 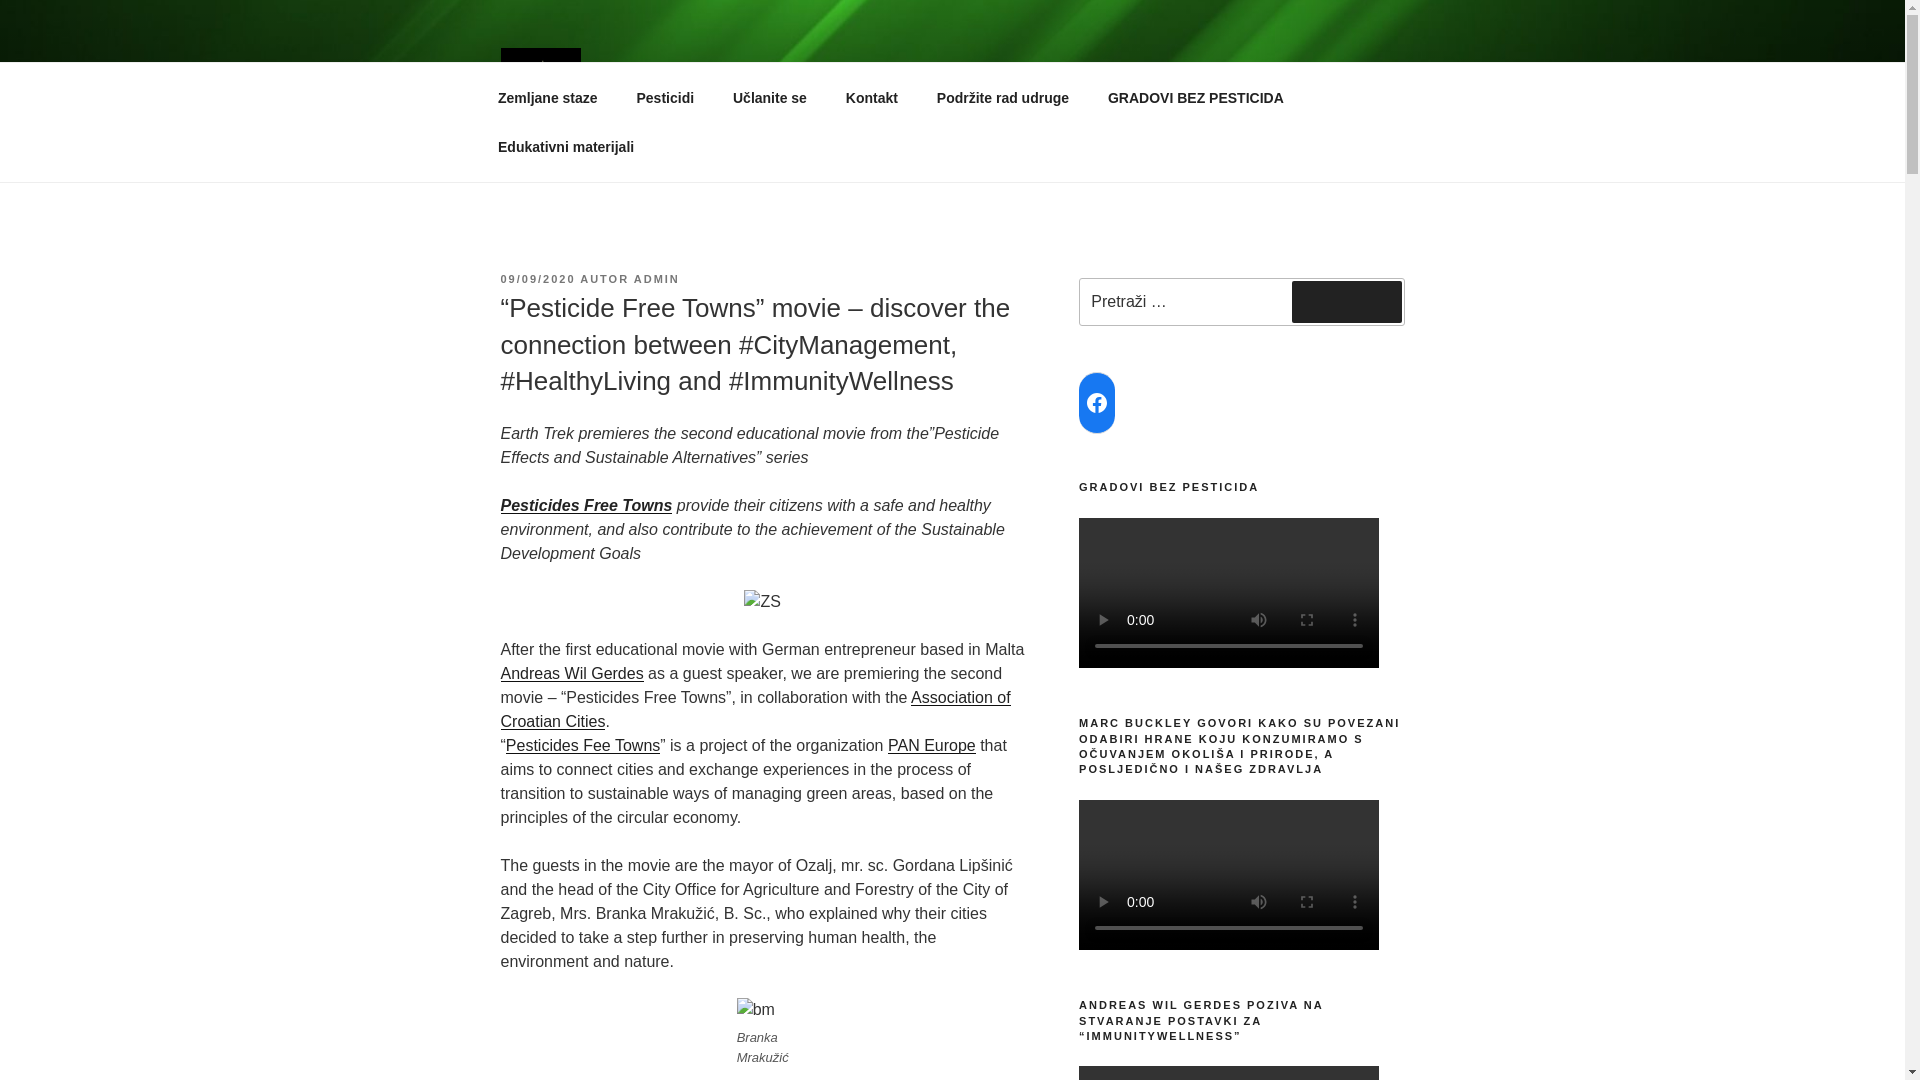 I want to click on PAN Europe, so click(x=931, y=744).